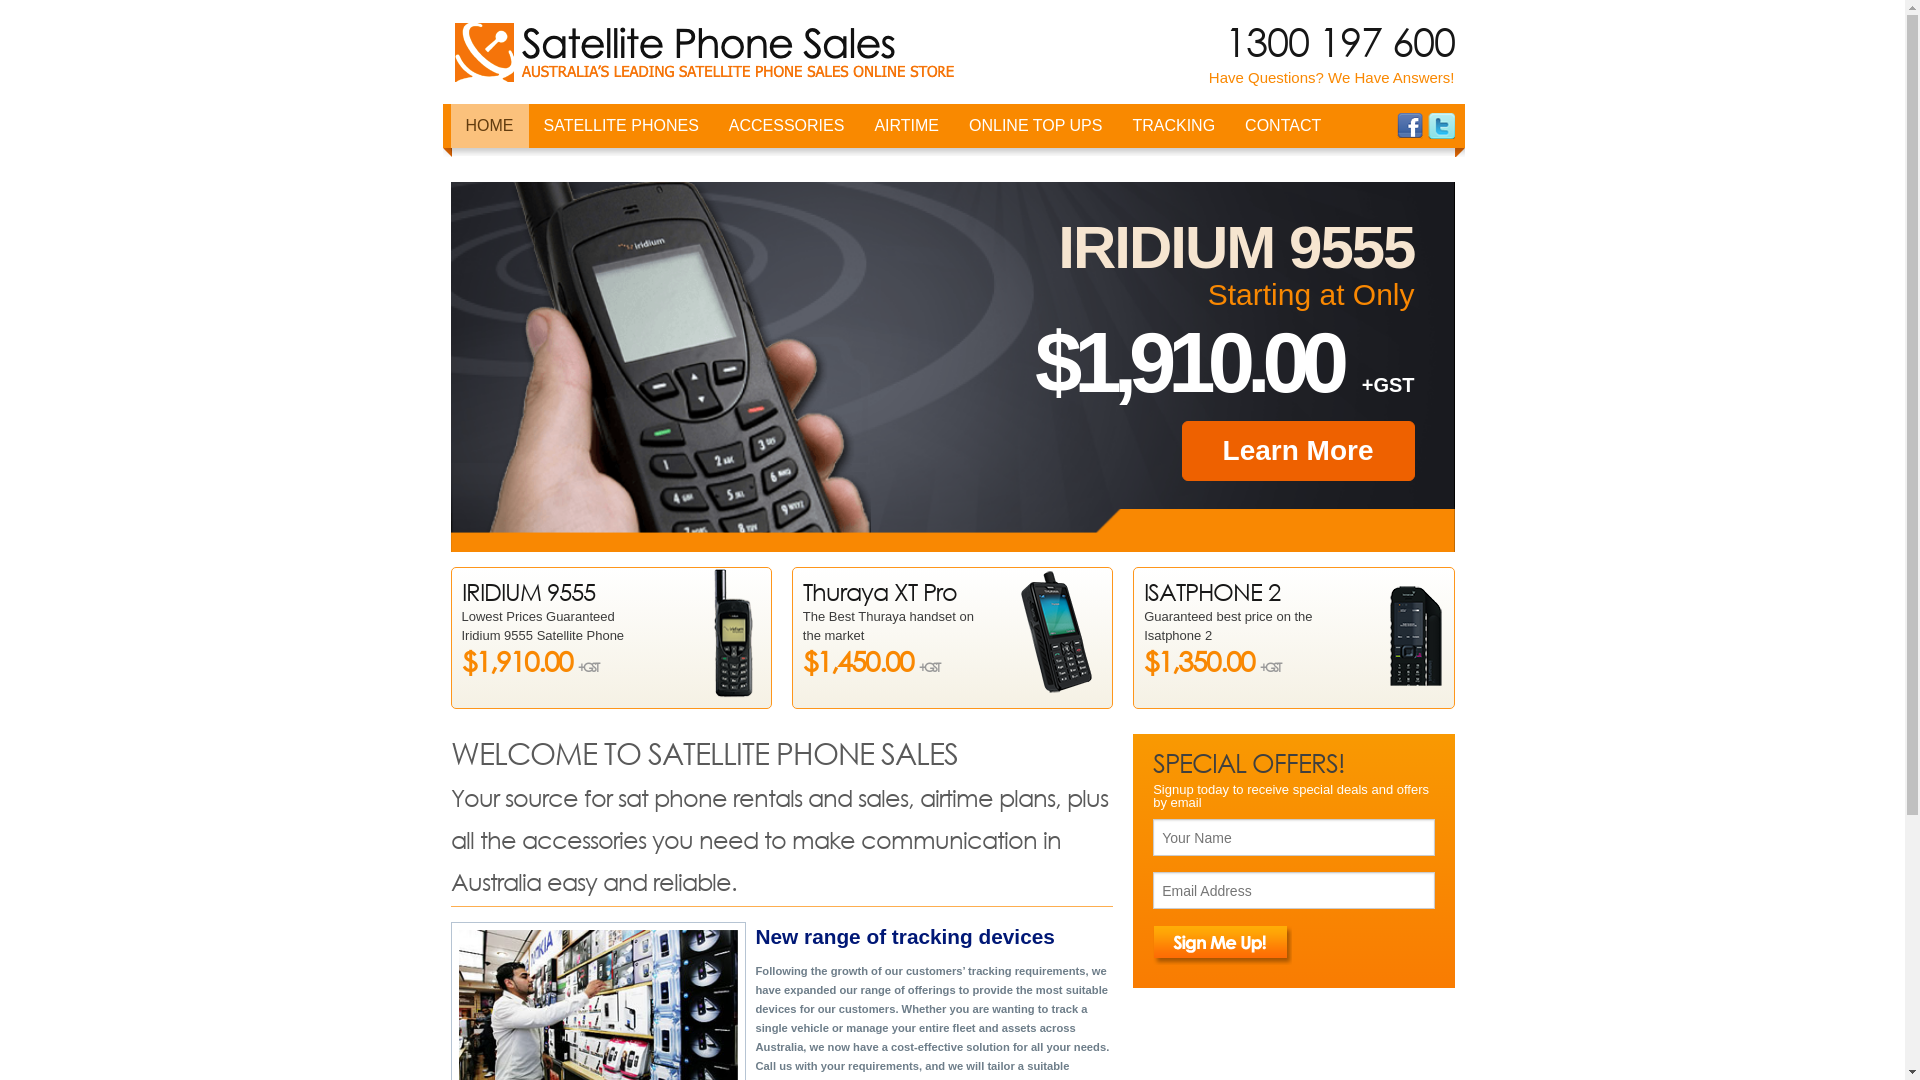  What do you see at coordinates (959, 259) in the screenshot?
I see `SMS` at bounding box center [959, 259].